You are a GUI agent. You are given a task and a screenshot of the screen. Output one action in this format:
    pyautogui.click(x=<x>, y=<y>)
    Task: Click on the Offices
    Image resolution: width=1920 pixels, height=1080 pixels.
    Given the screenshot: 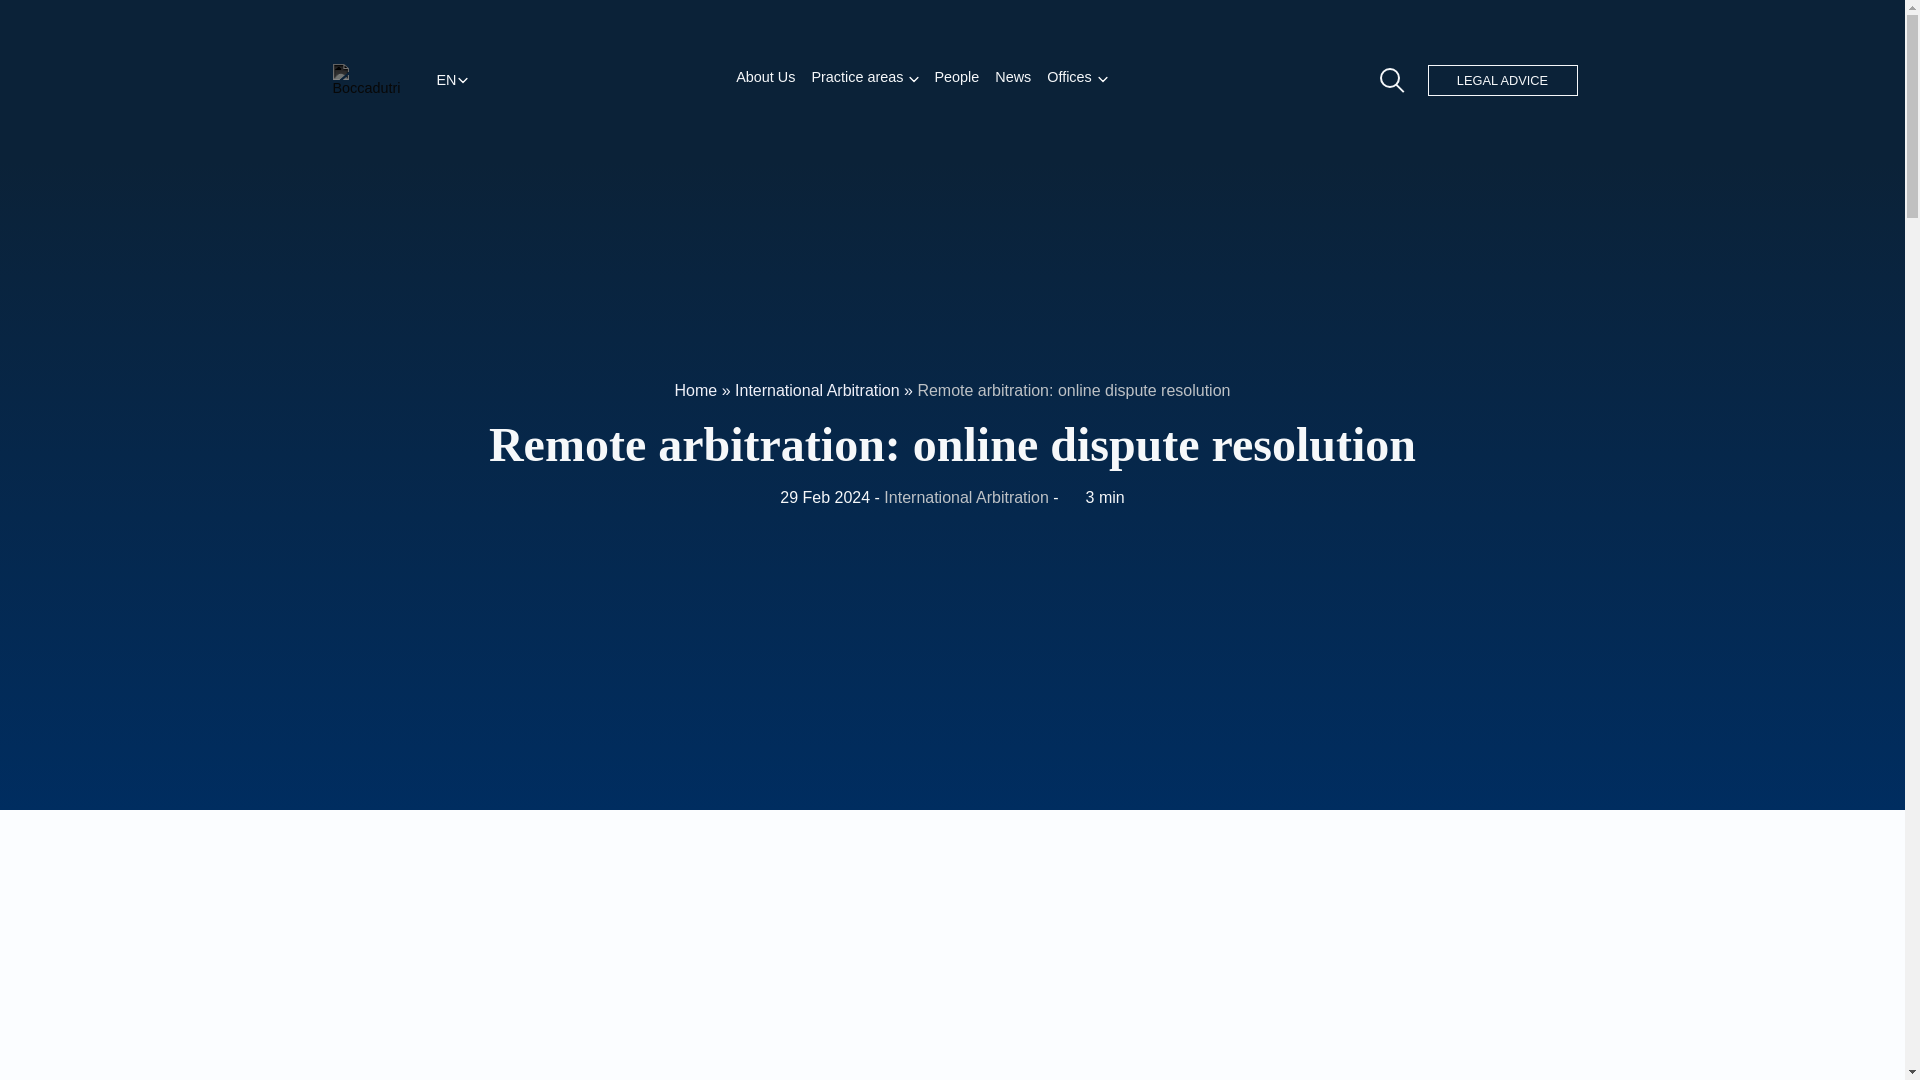 What is the action you would take?
    pyautogui.click(x=1069, y=78)
    